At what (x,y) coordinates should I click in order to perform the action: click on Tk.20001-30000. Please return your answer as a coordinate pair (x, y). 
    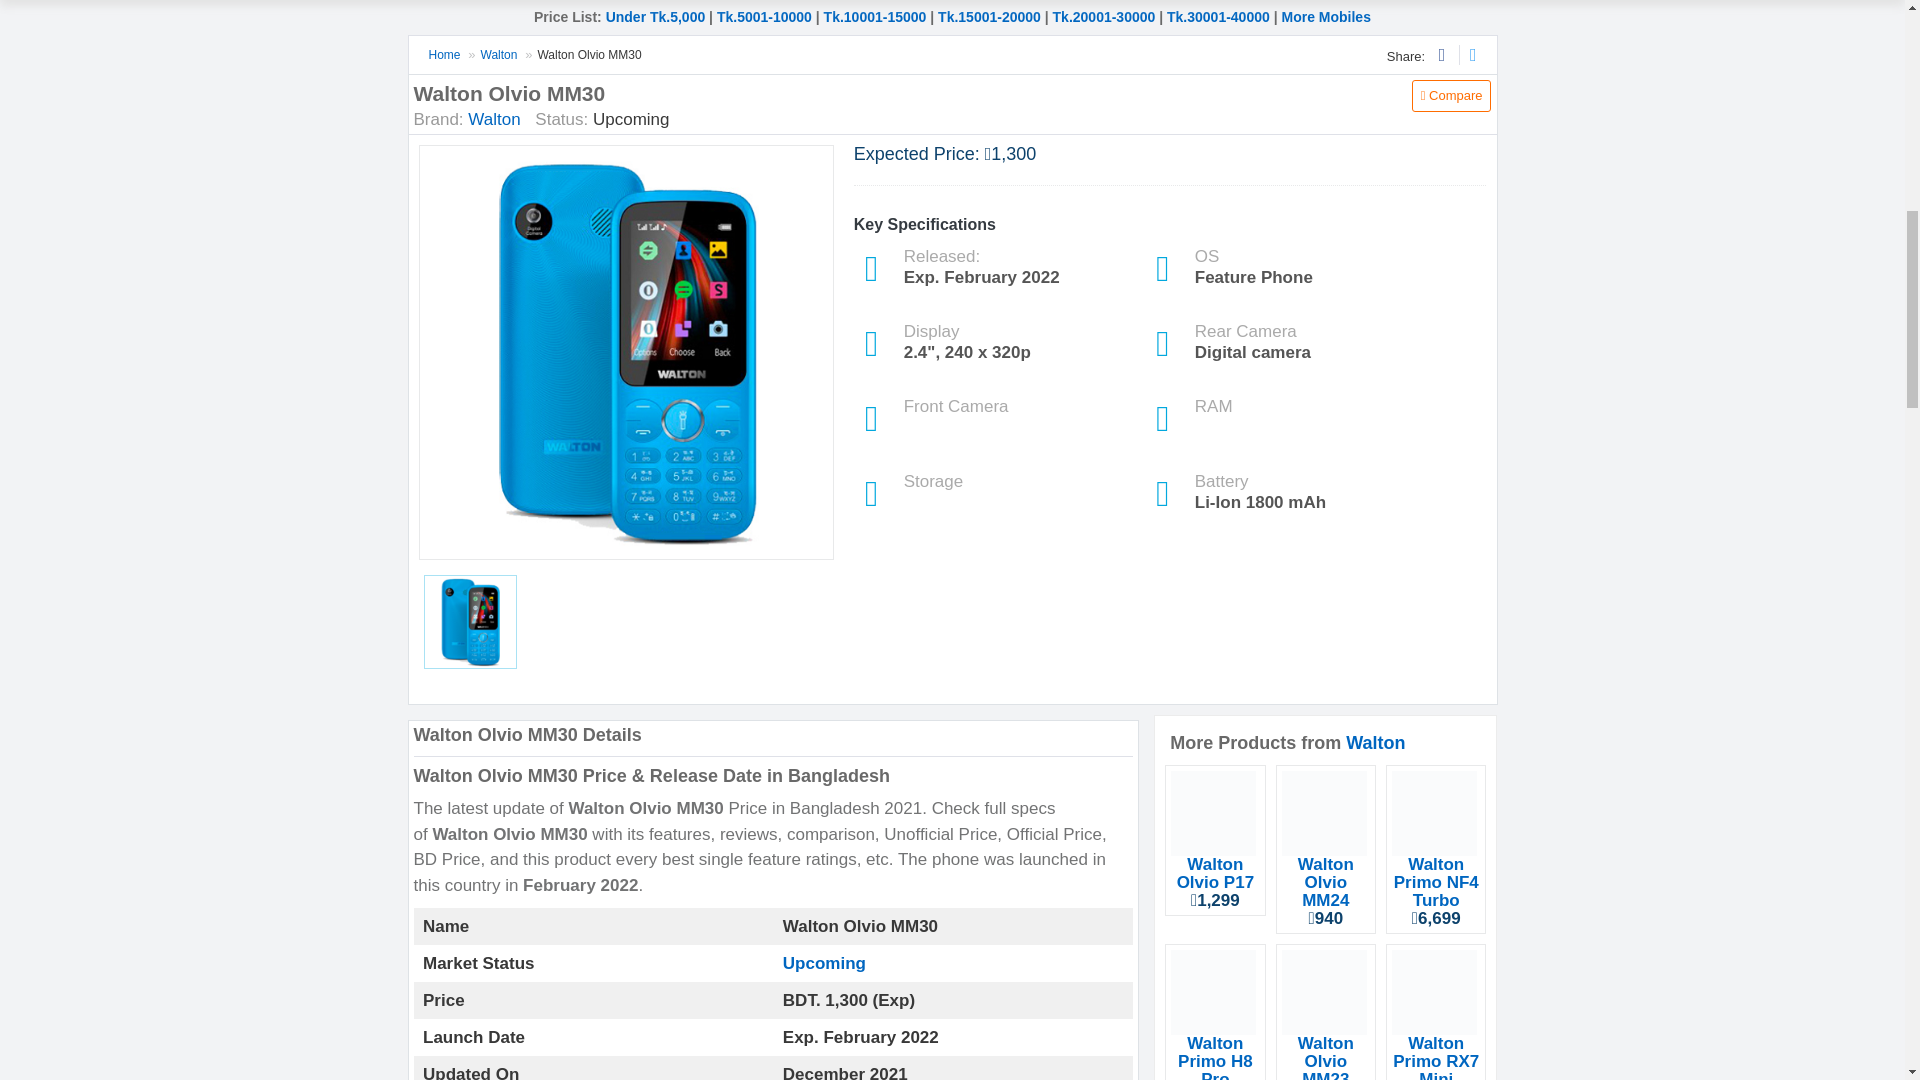
    Looking at the image, I should click on (1104, 16).